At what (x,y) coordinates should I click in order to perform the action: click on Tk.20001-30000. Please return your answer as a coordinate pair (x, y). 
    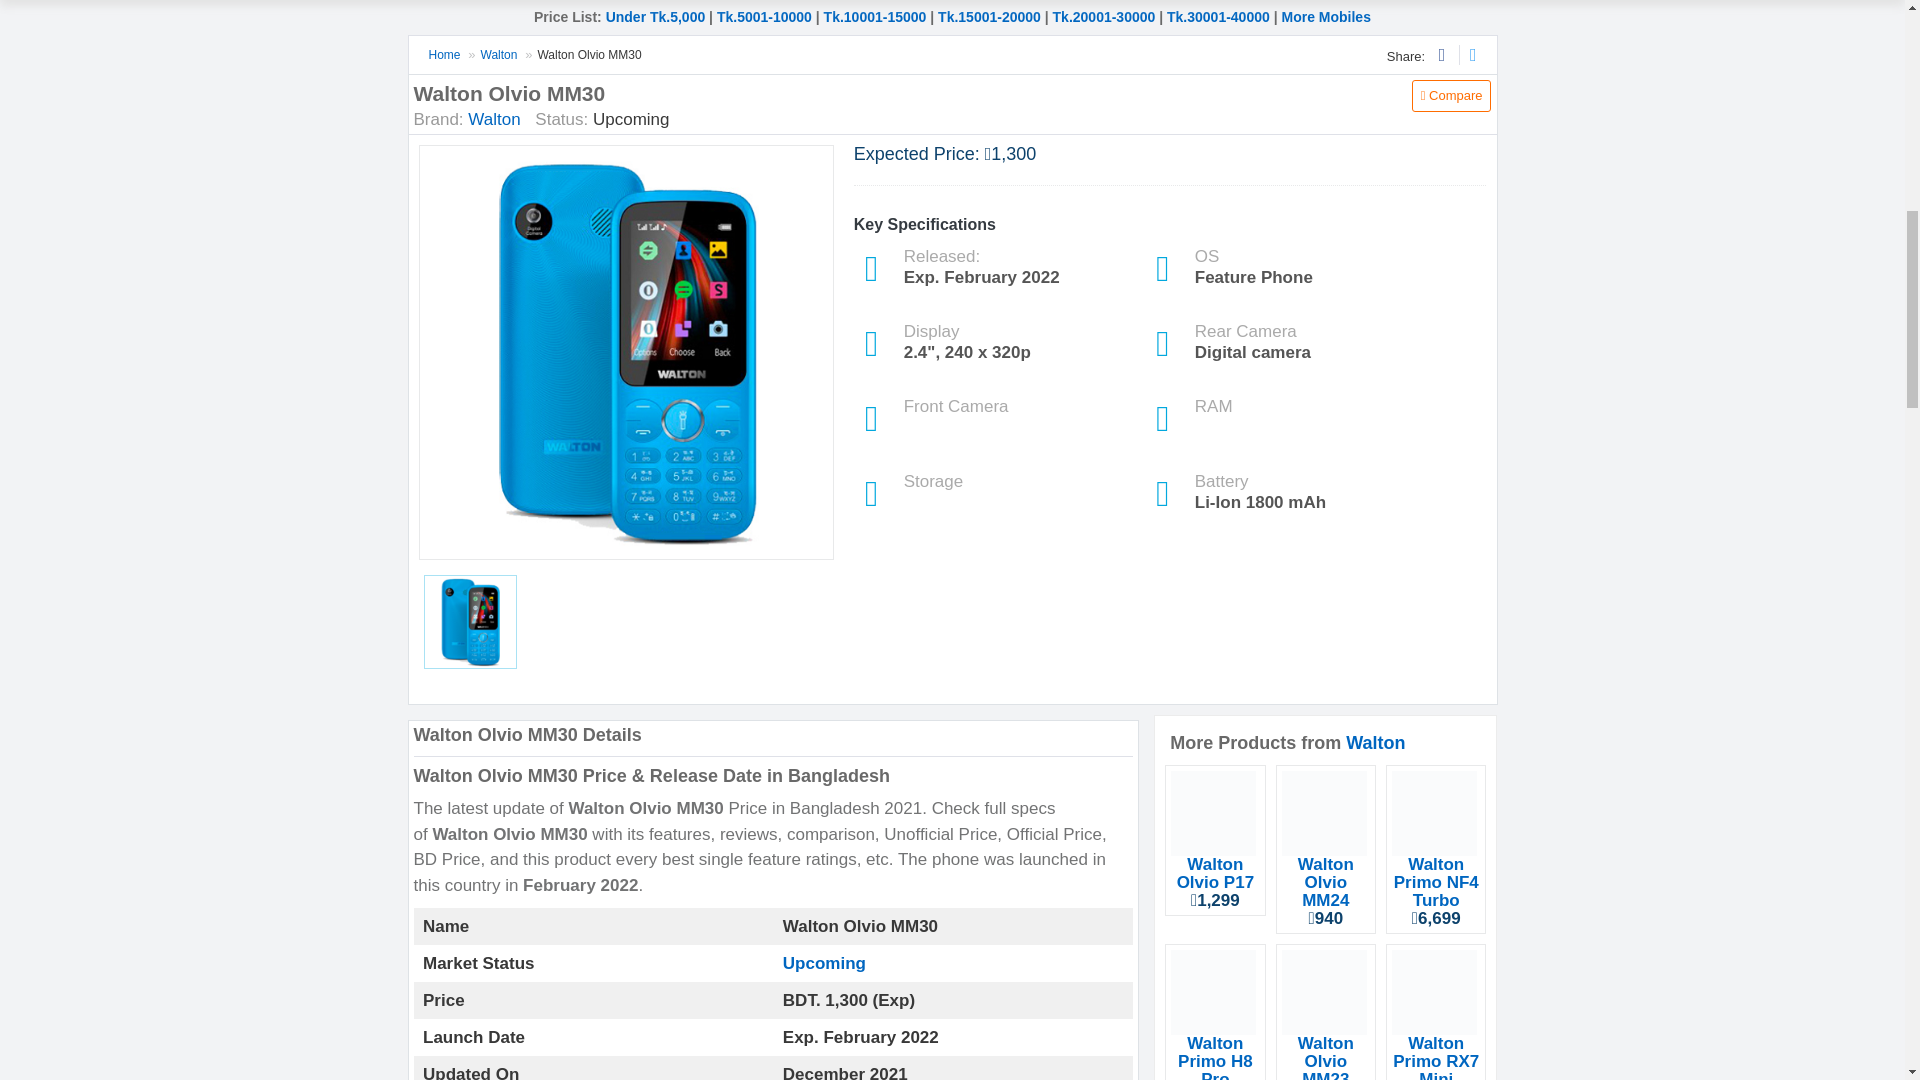
    Looking at the image, I should click on (1104, 16).